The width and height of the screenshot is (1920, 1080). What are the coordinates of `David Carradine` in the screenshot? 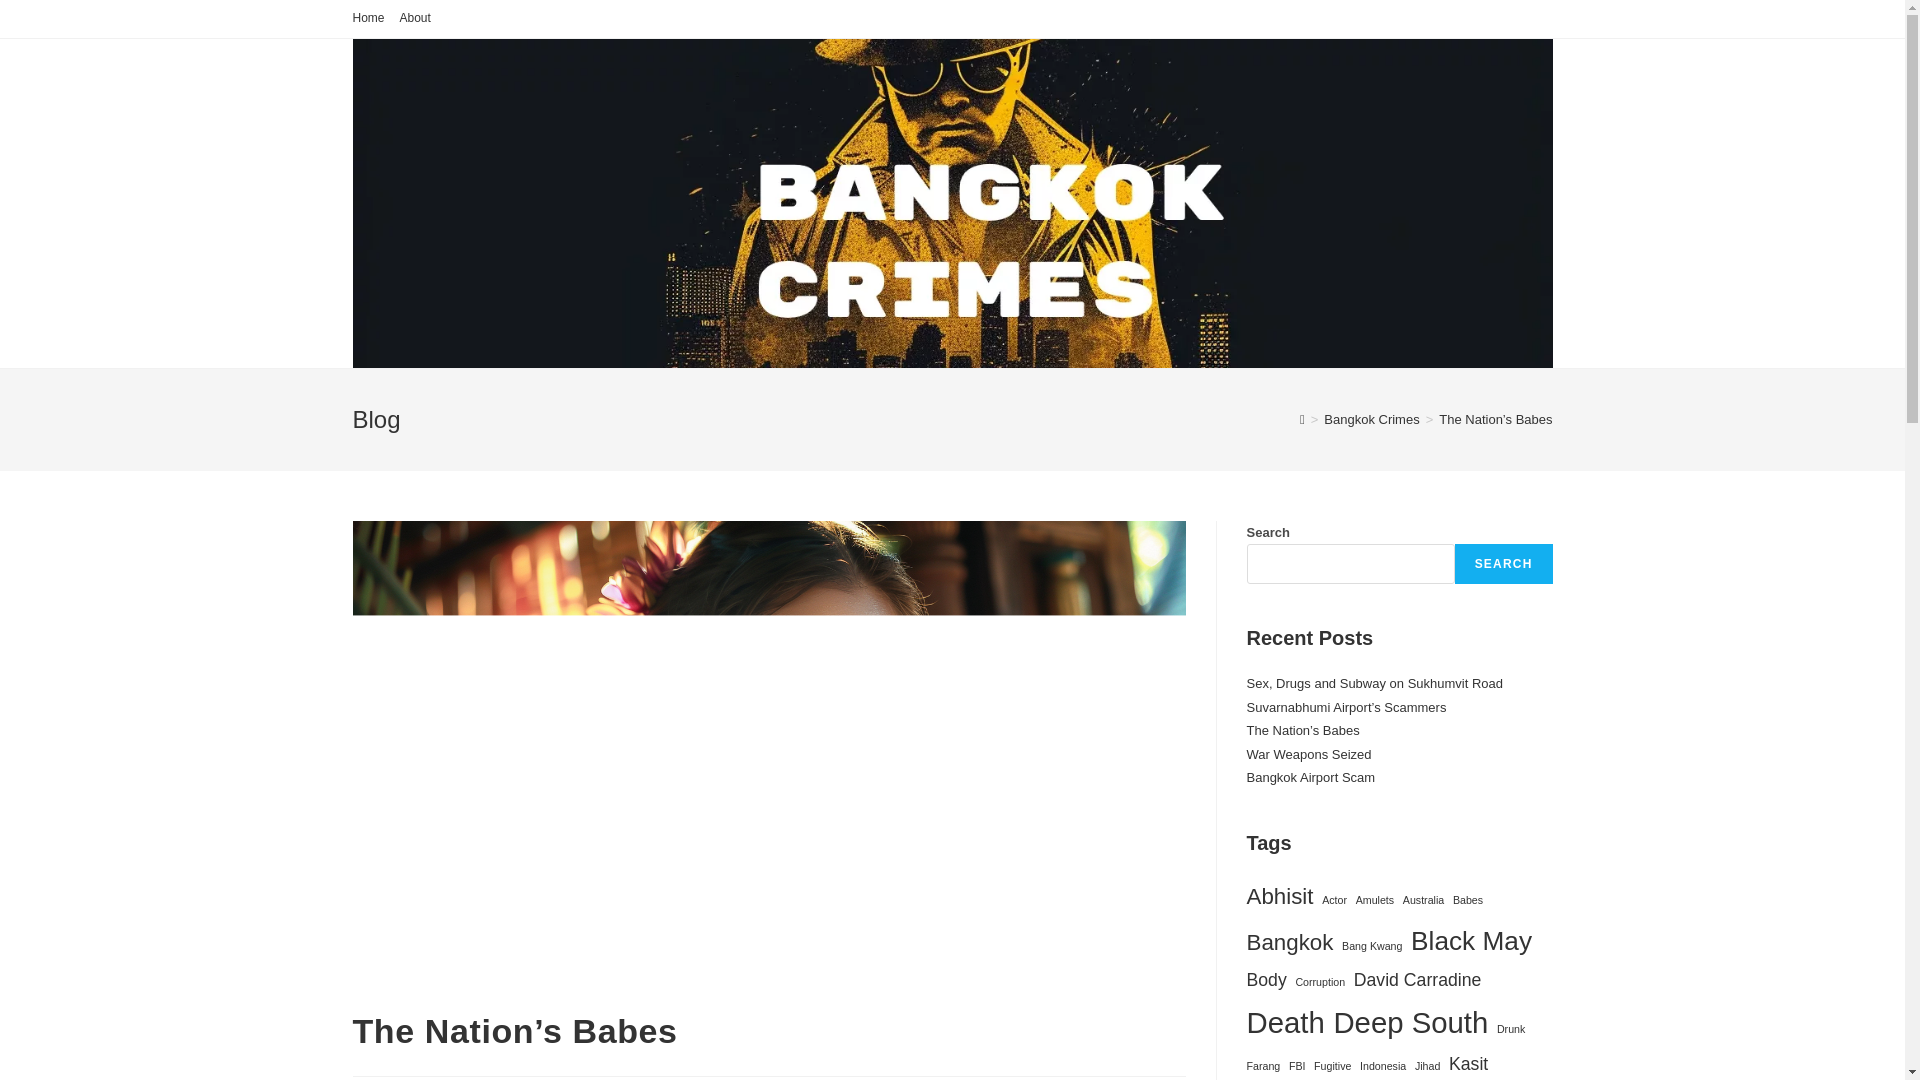 It's located at (1418, 980).